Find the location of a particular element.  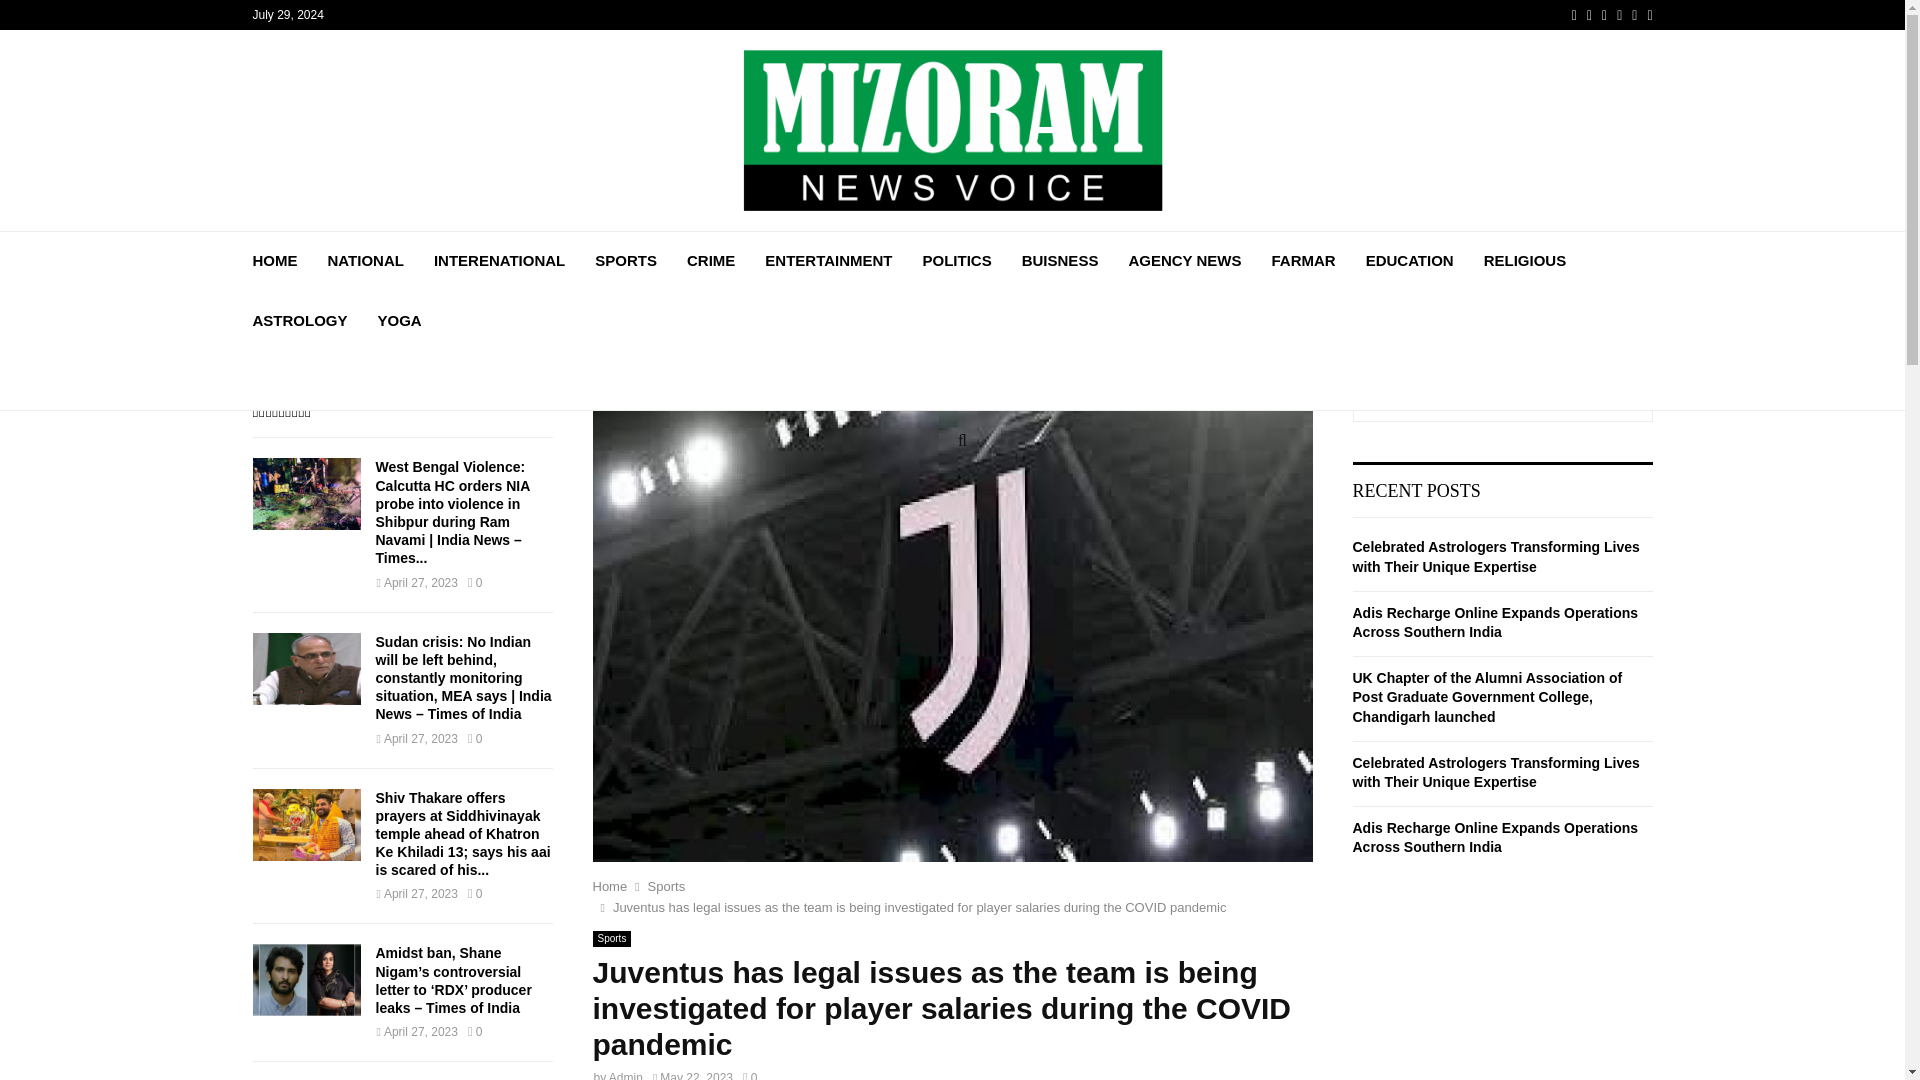

POLITICS is located at coordinates (958, 260).